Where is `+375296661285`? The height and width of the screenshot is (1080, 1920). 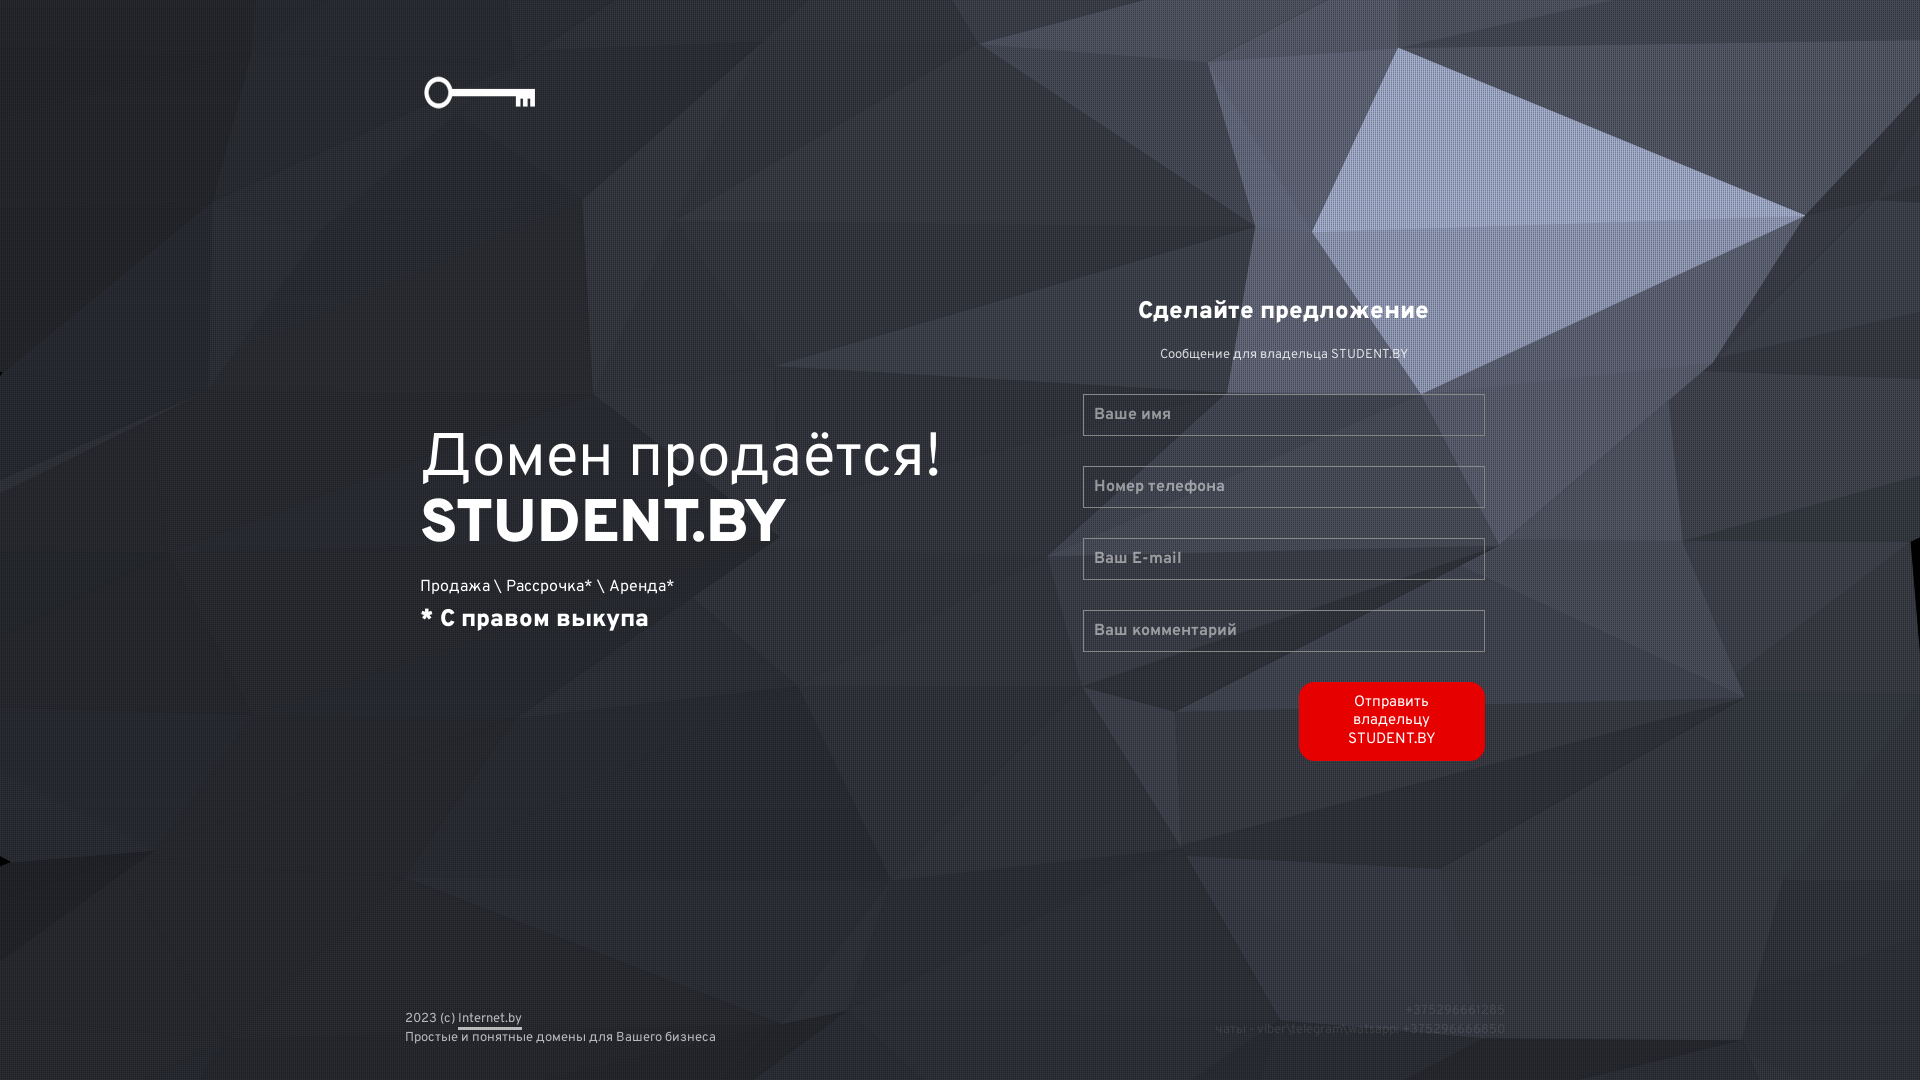 +375296661285 is located at coordinates (1455, 1011).